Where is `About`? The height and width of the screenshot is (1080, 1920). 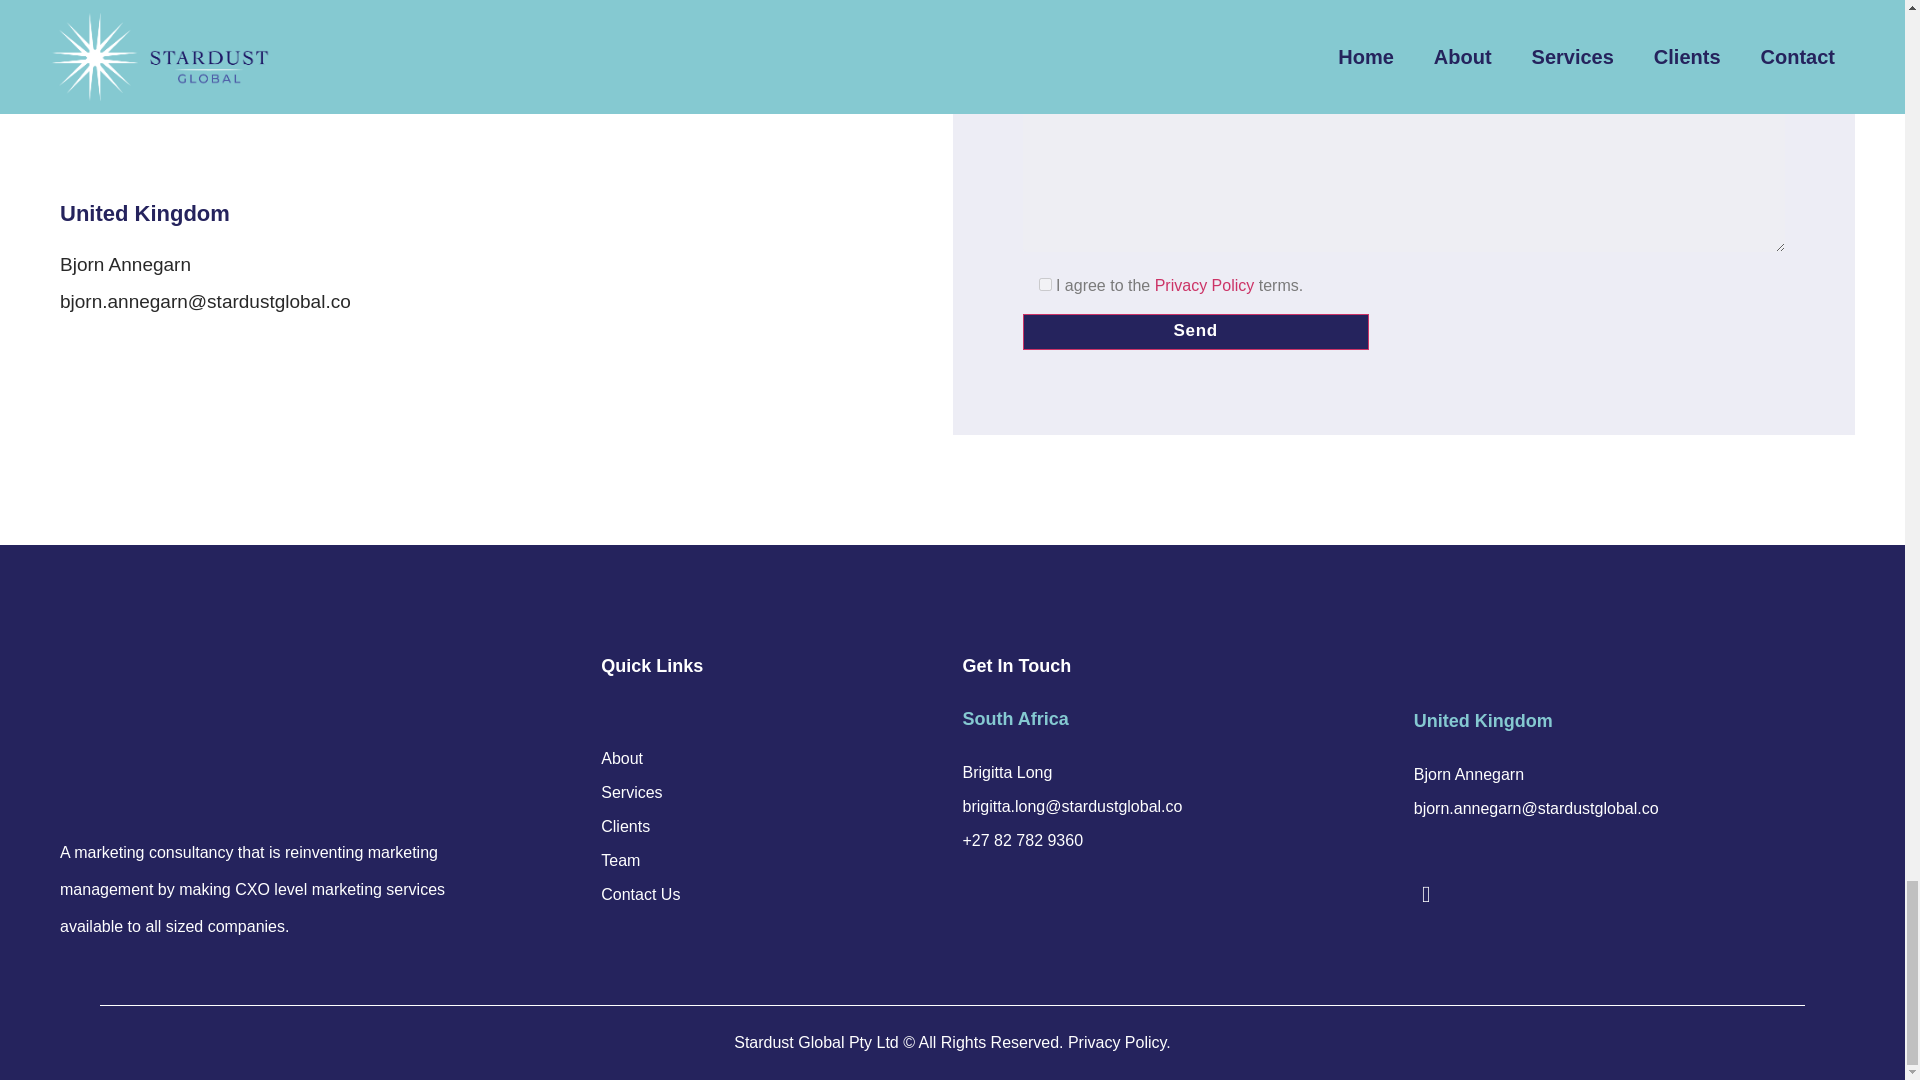
About is located at coordinates (640, 758).